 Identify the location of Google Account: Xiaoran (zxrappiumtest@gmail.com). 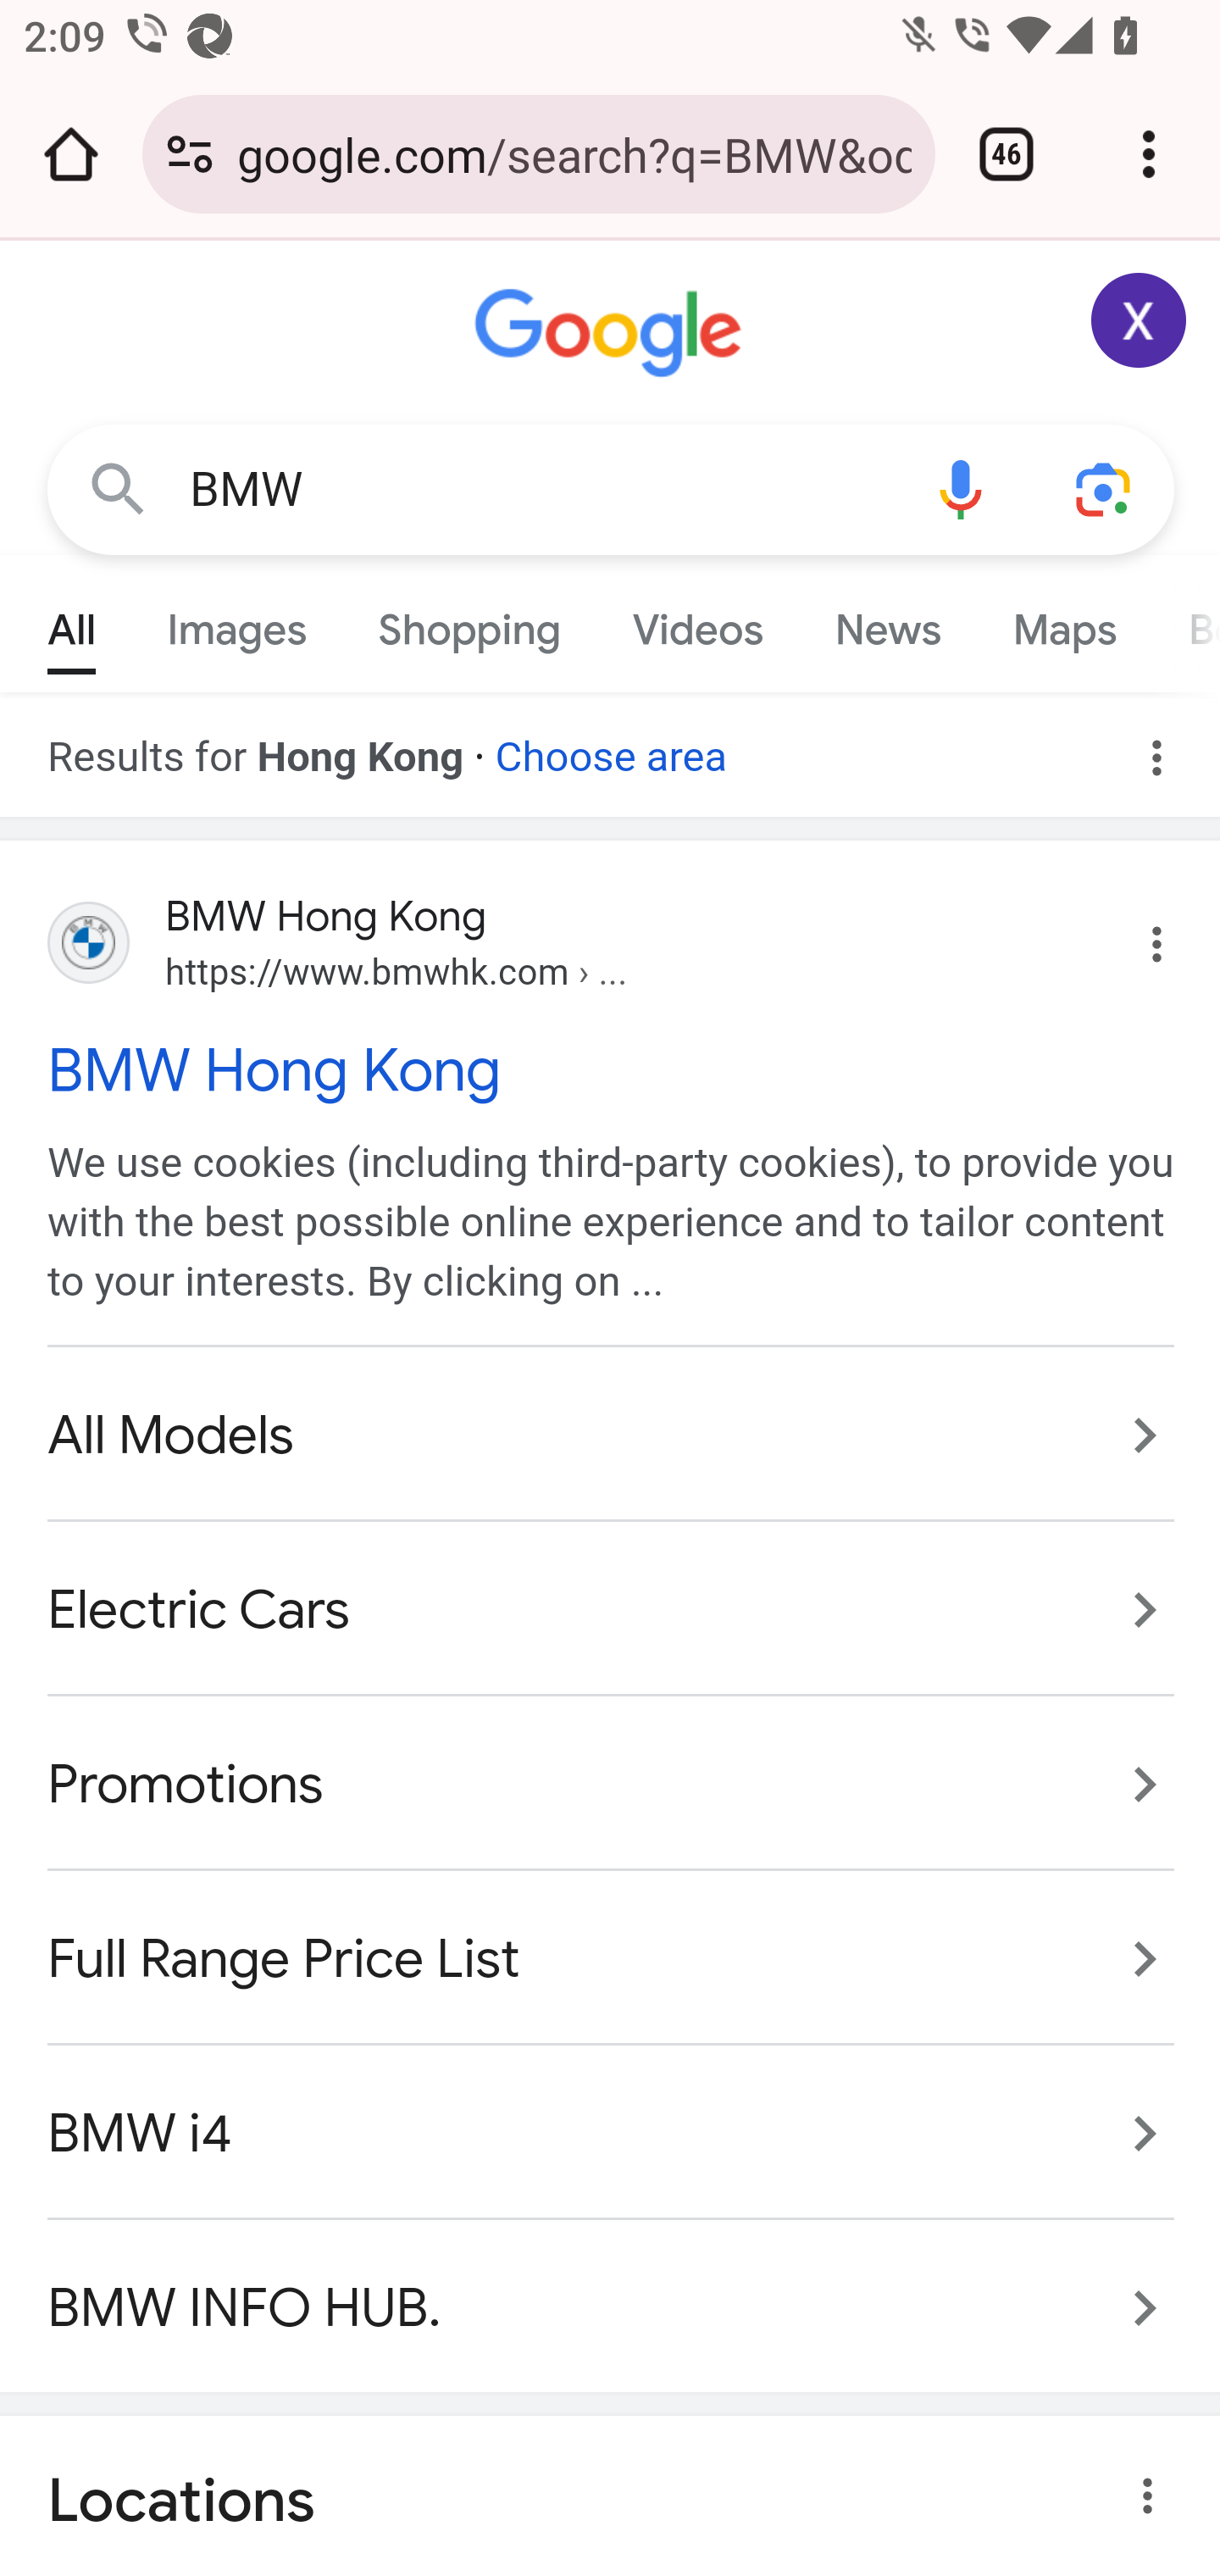
(1140, 320).